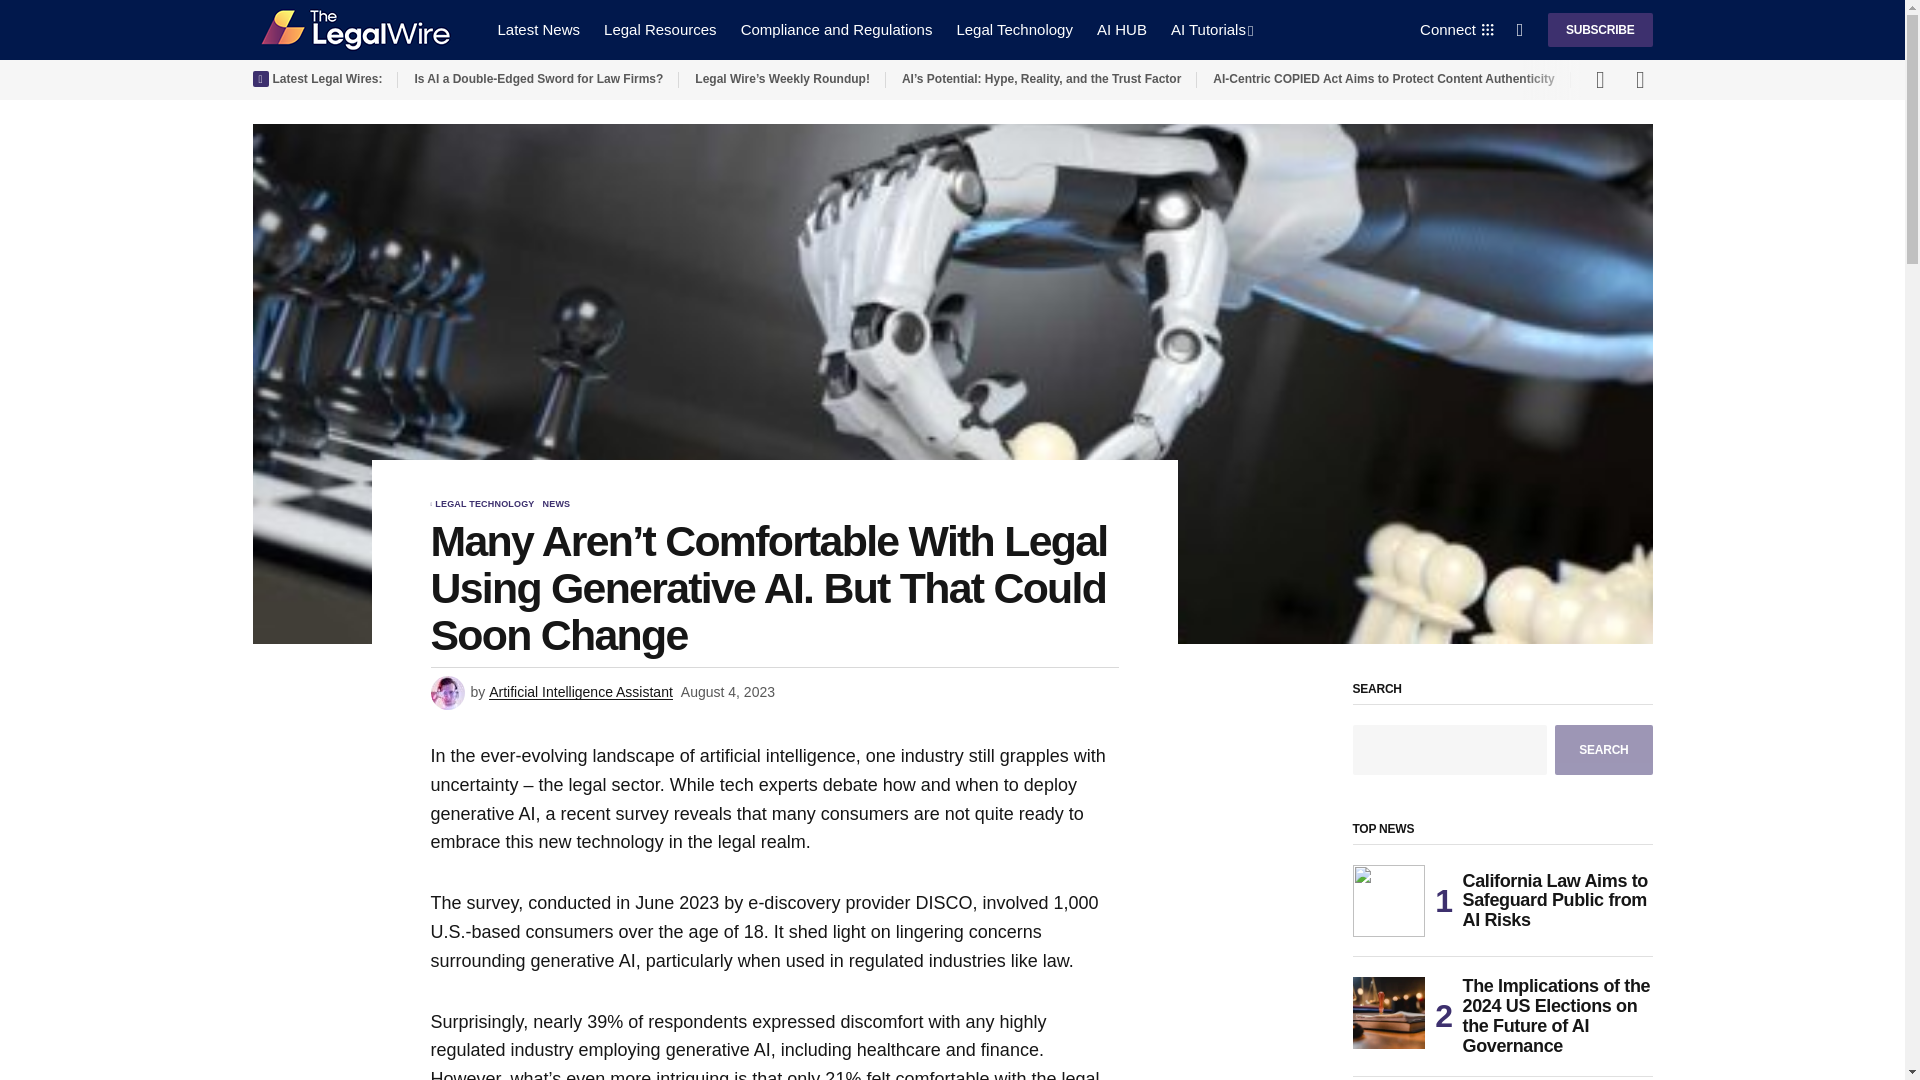 The image size is (1920, 1080). What do you see at coordinates (1212, 30) in the screenshot?
I see `AI Tutorials` at bounding box center [1212, 30].